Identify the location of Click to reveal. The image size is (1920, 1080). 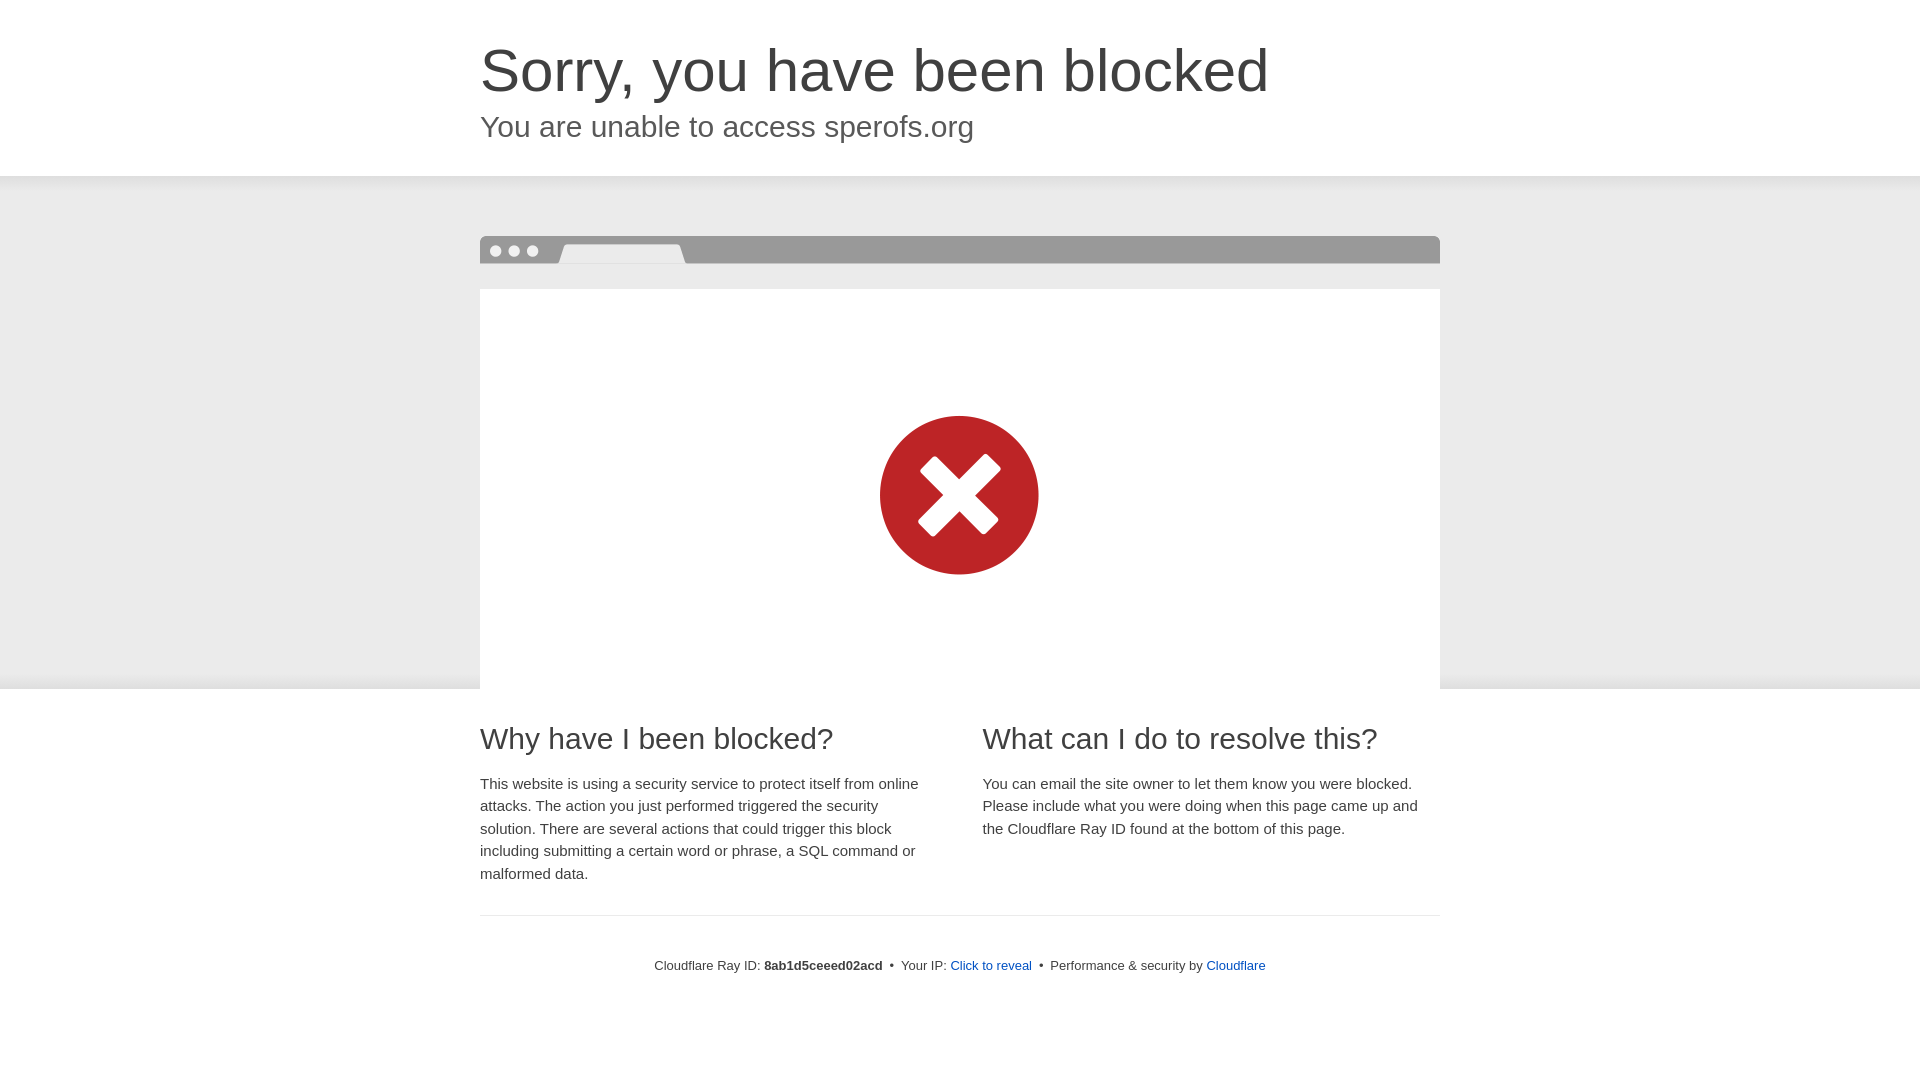
(991, 966).